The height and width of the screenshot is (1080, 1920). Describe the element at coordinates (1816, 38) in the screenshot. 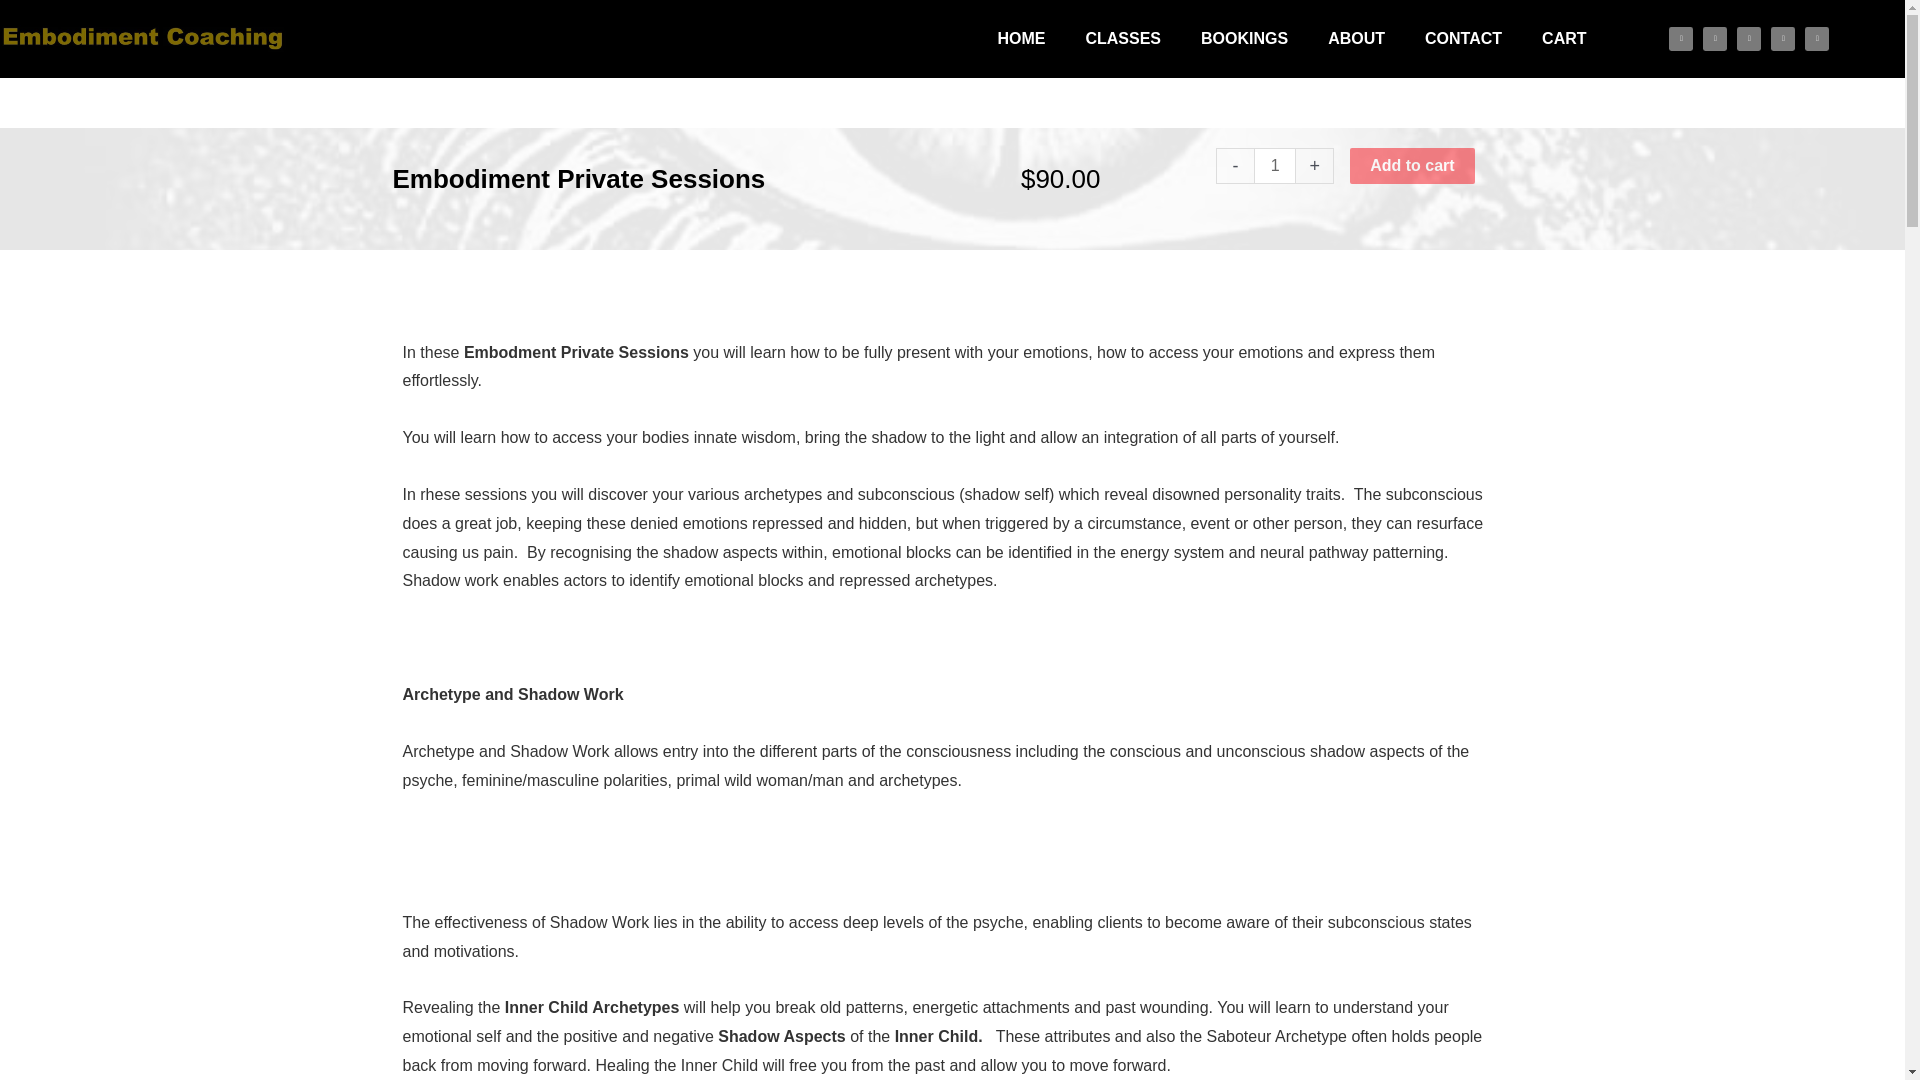

I see `Rss` at that location.